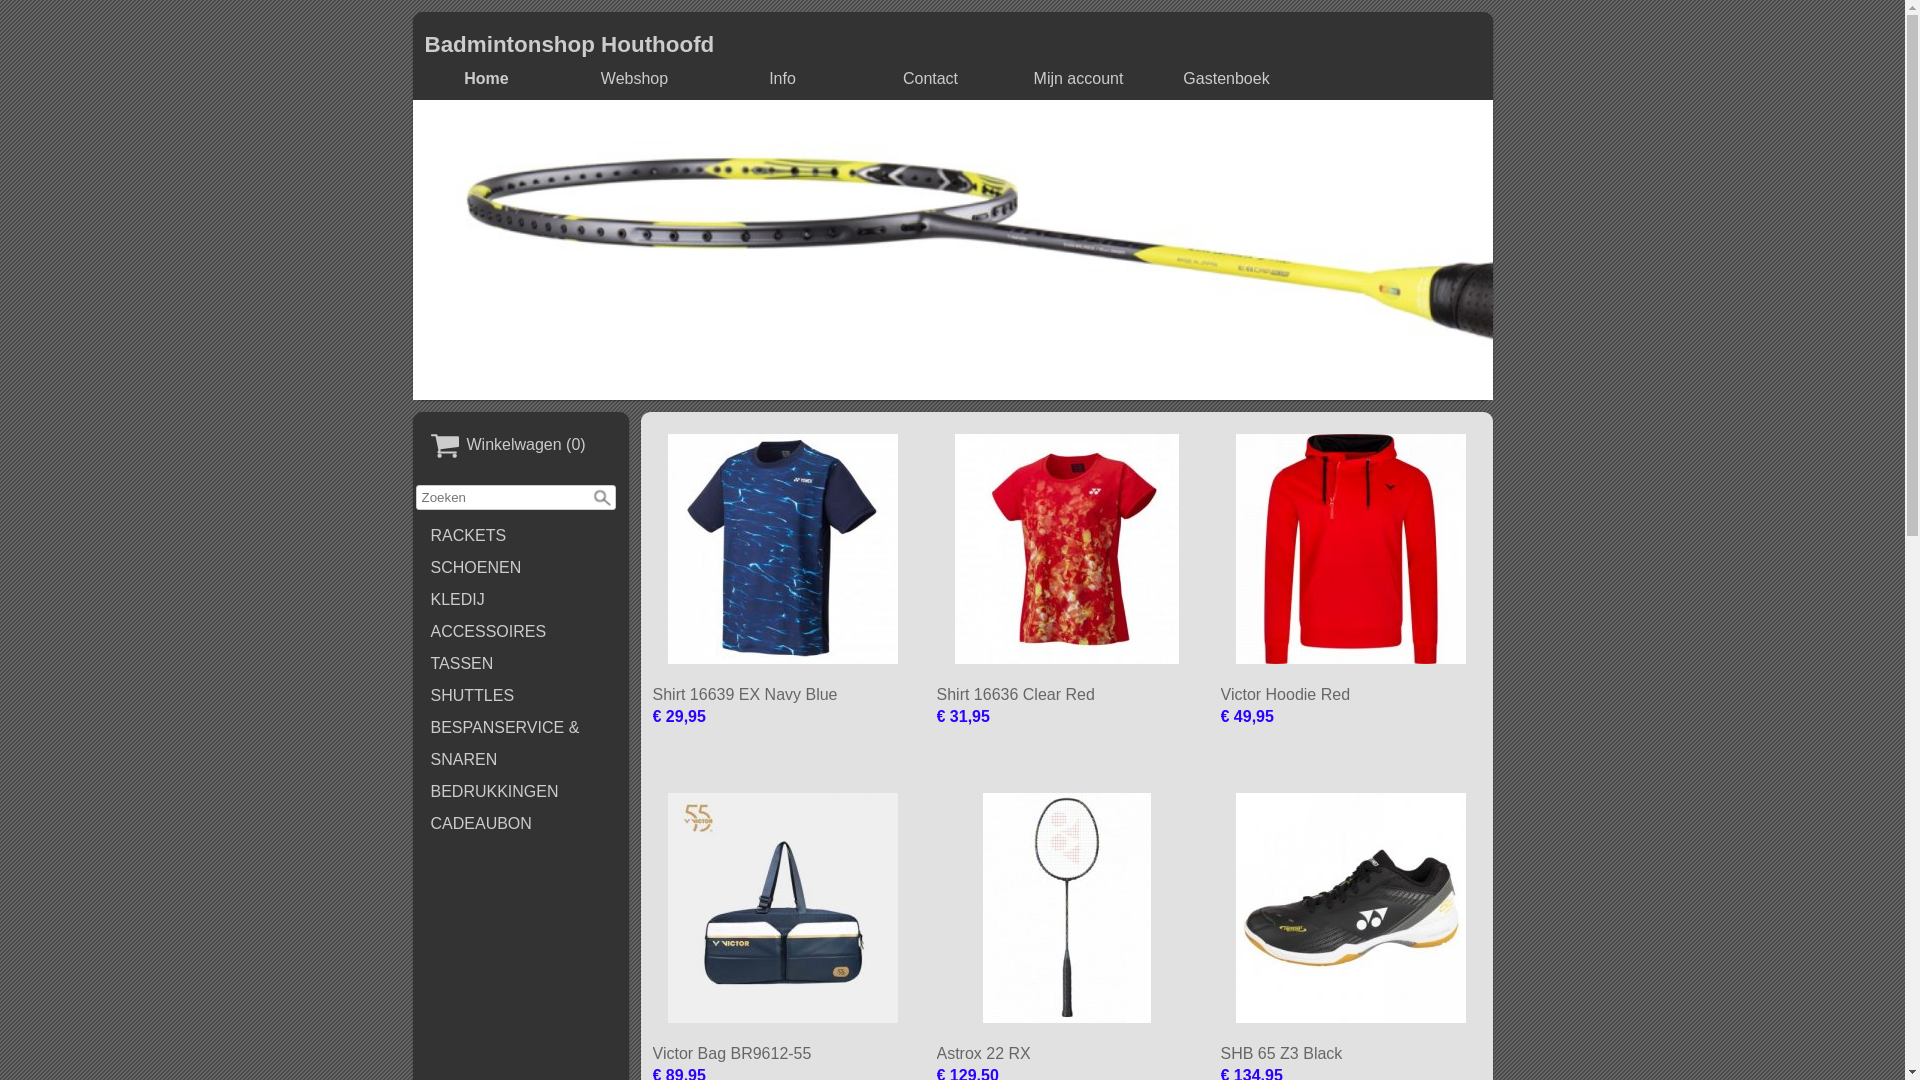 Image resolution: width=1920 pixels, height=1080 pixels. I want to click on Contact, so click(931, 79).